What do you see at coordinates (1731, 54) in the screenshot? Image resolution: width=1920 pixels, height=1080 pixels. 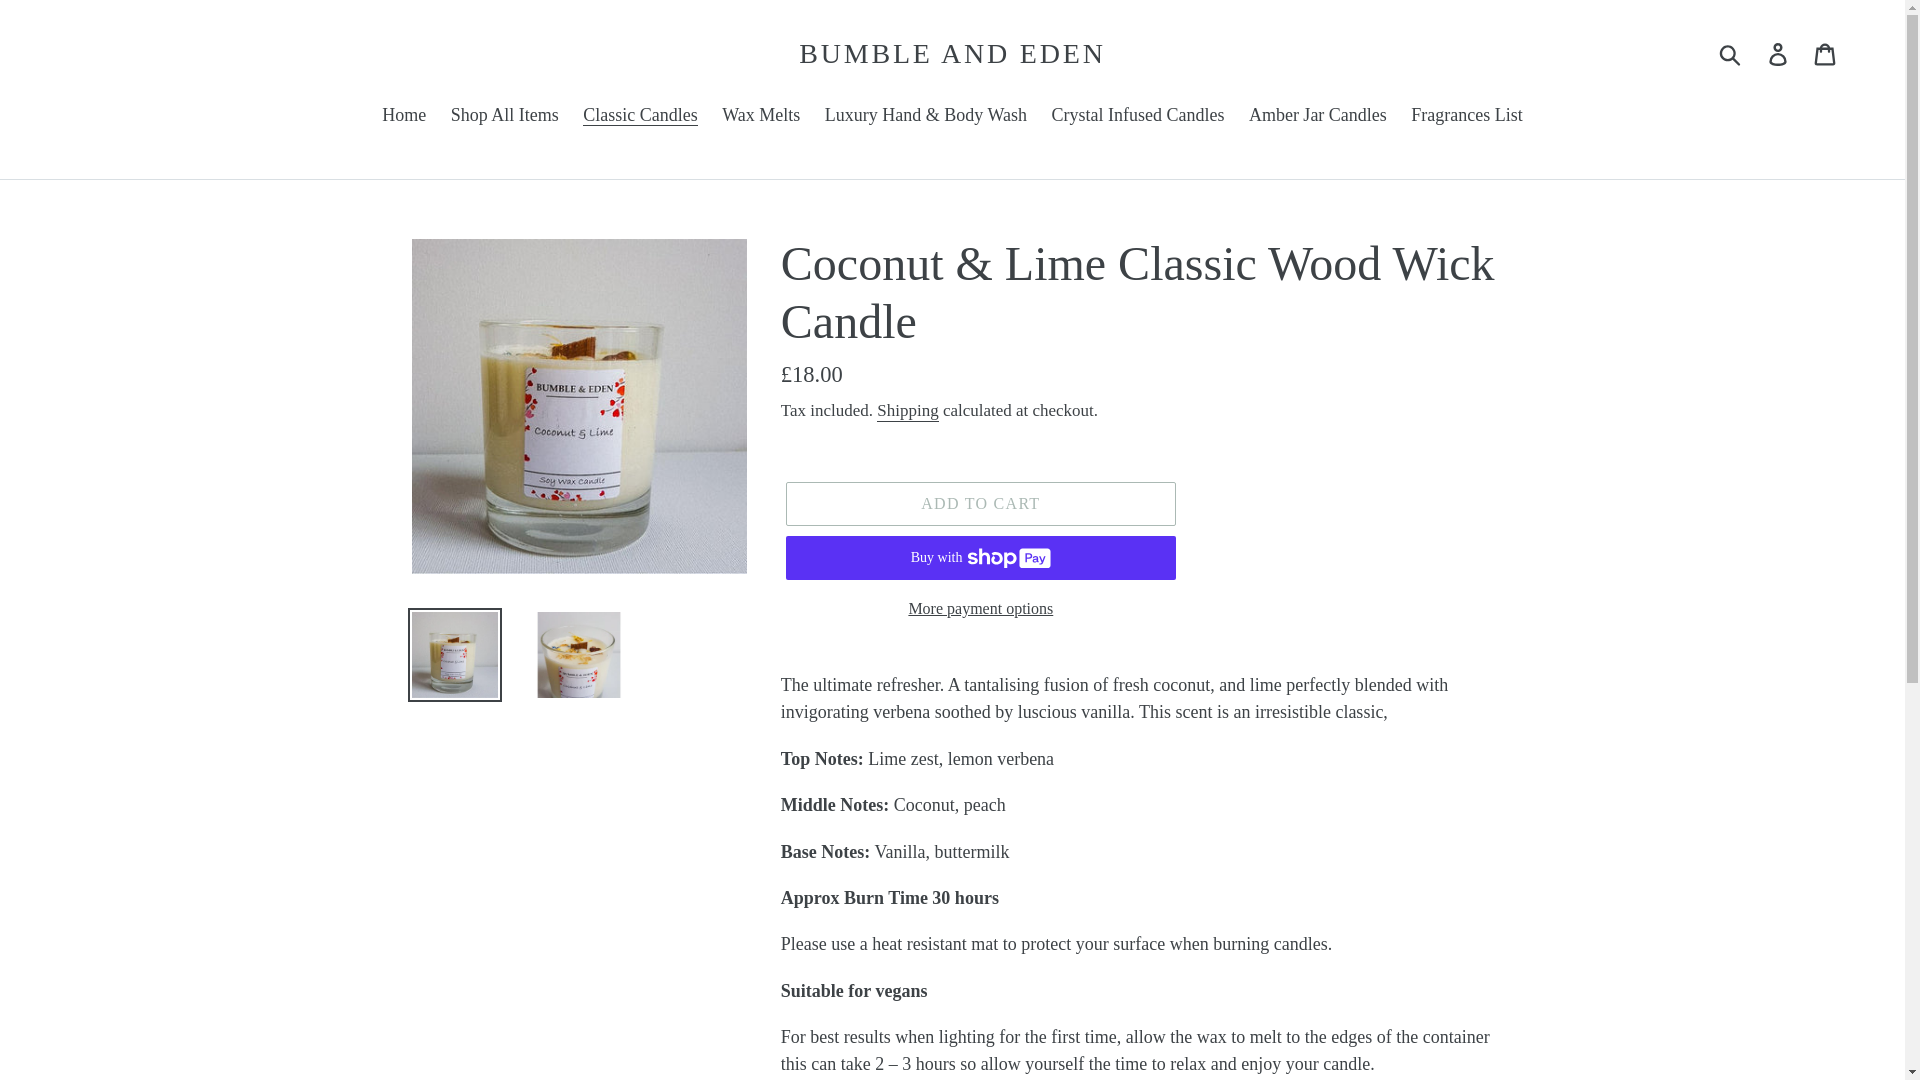 I see `Submit` at bounding box center [1731, 54].